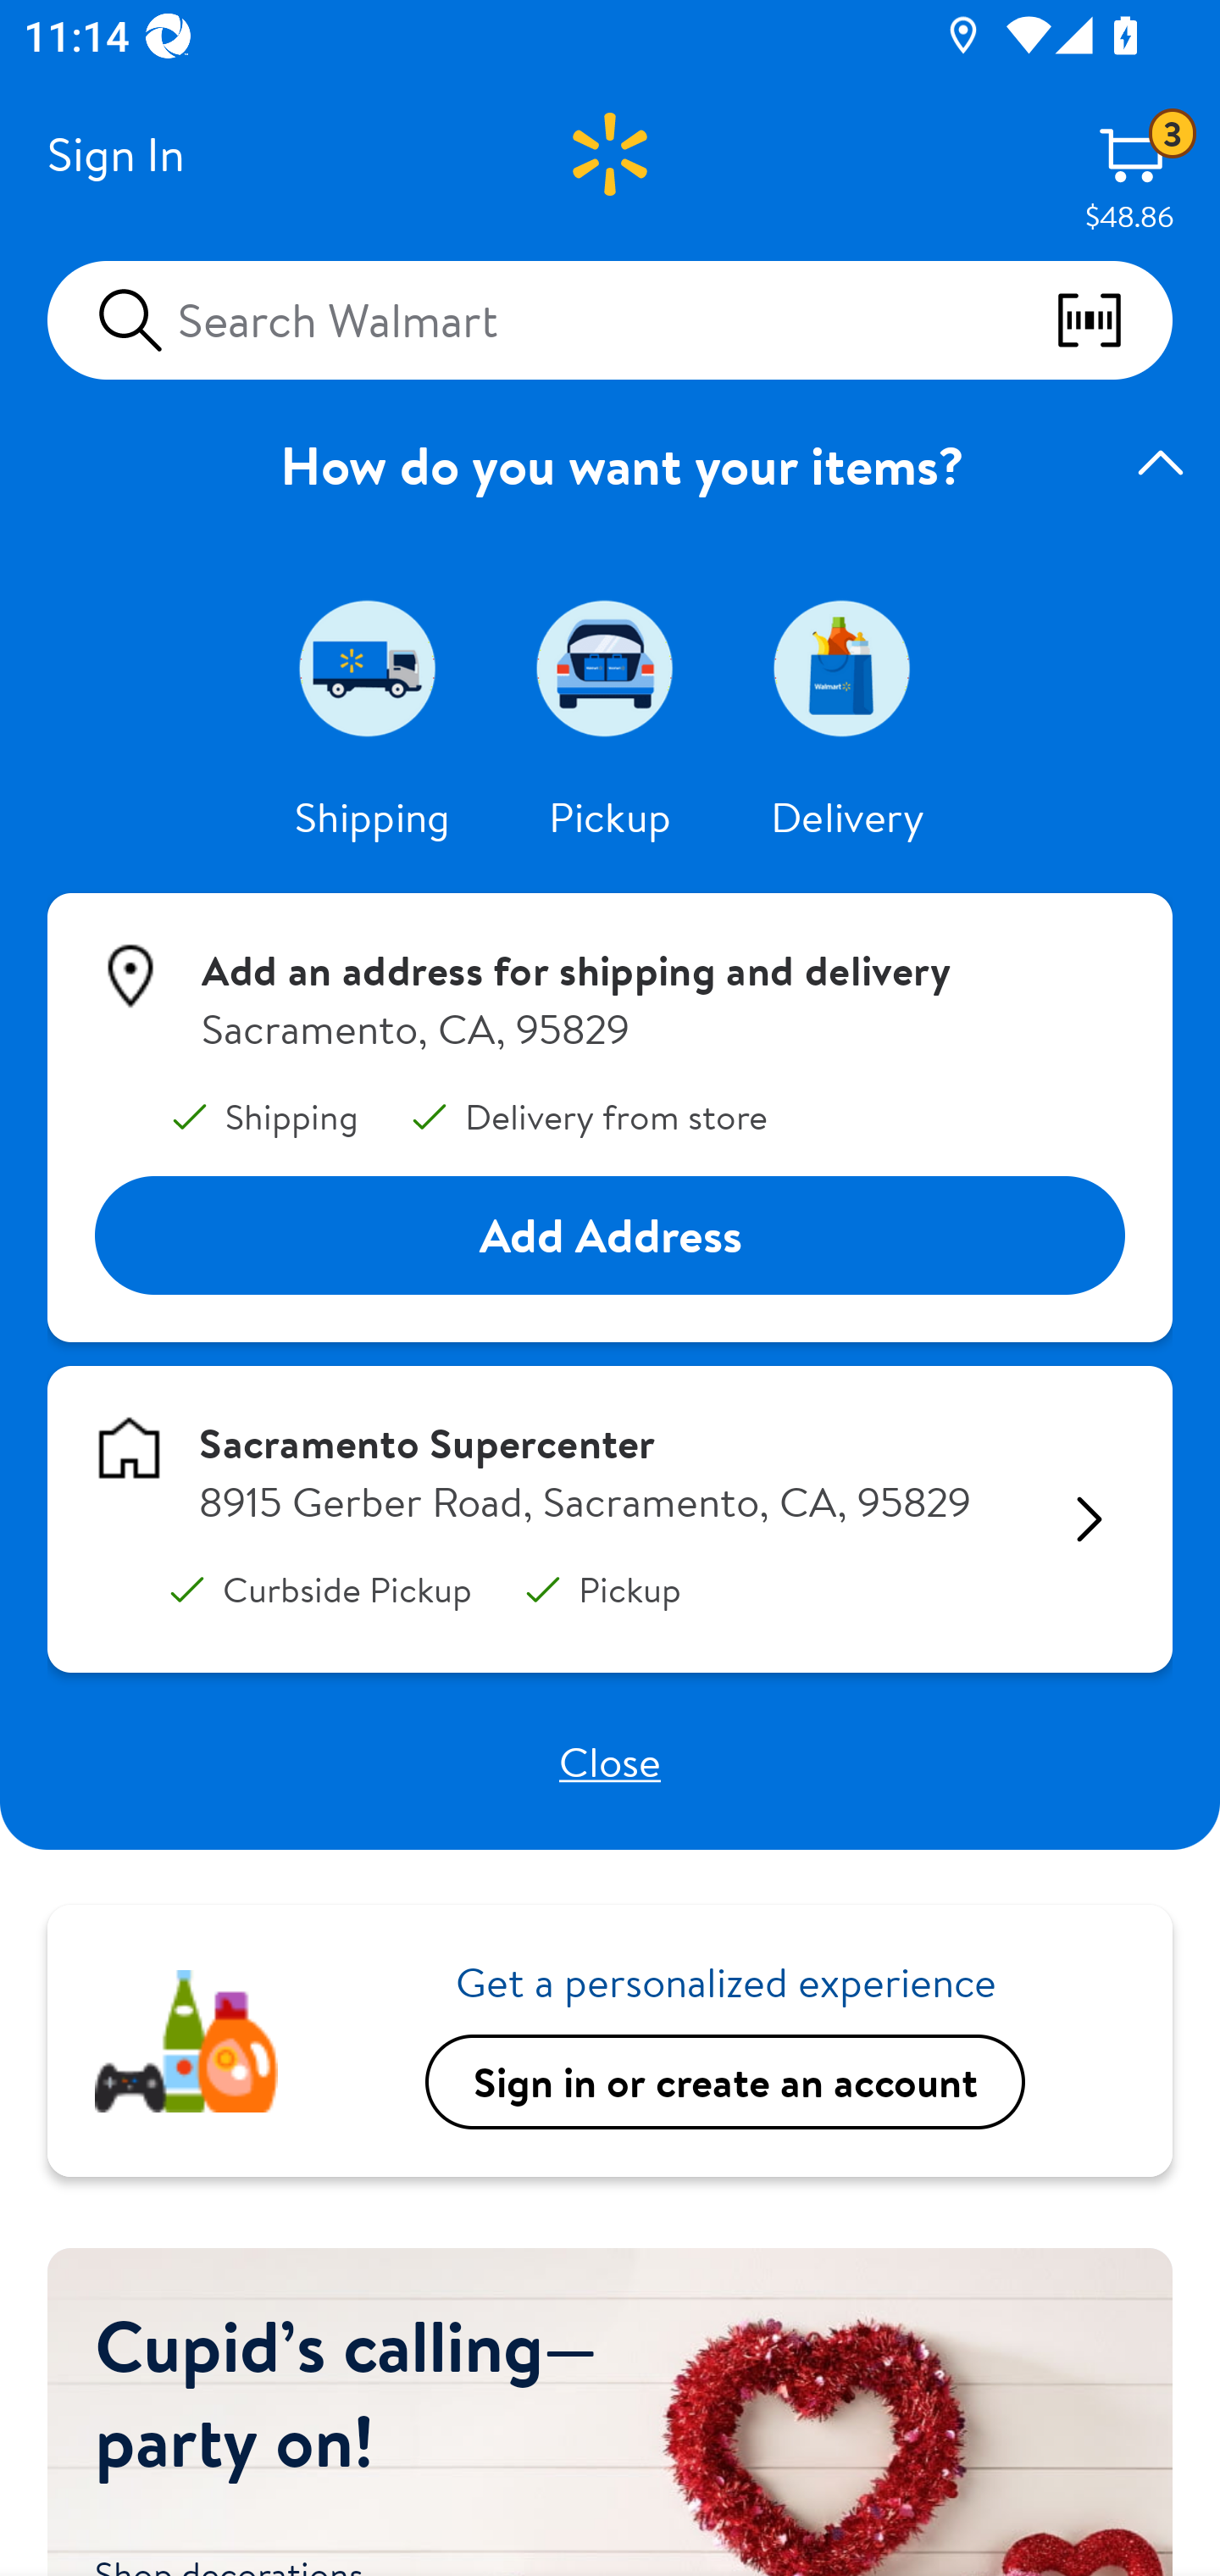 The image size is (1220, 2576). Describe the element at coordinates (610, 1762) in the screenshot. I see `Close` at that location.